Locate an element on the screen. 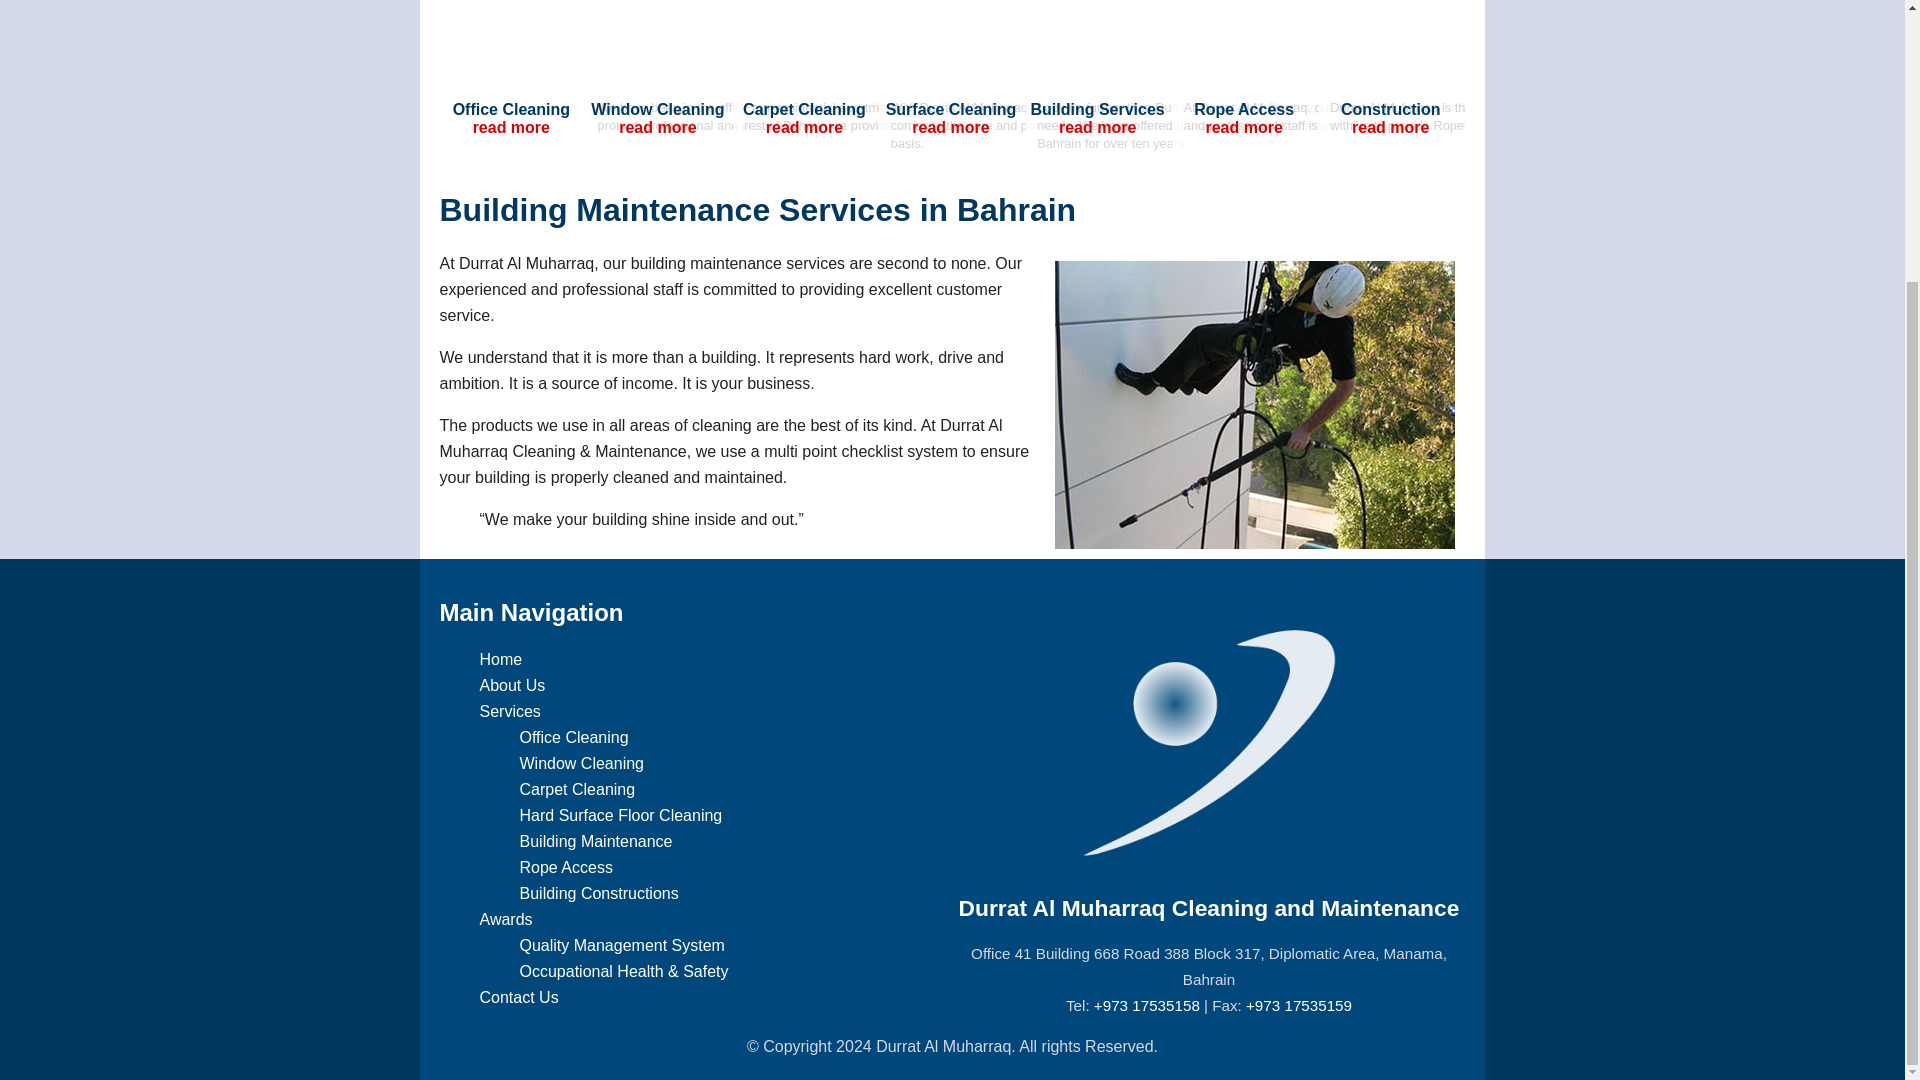  read more is located at coordinates (1098, 127).